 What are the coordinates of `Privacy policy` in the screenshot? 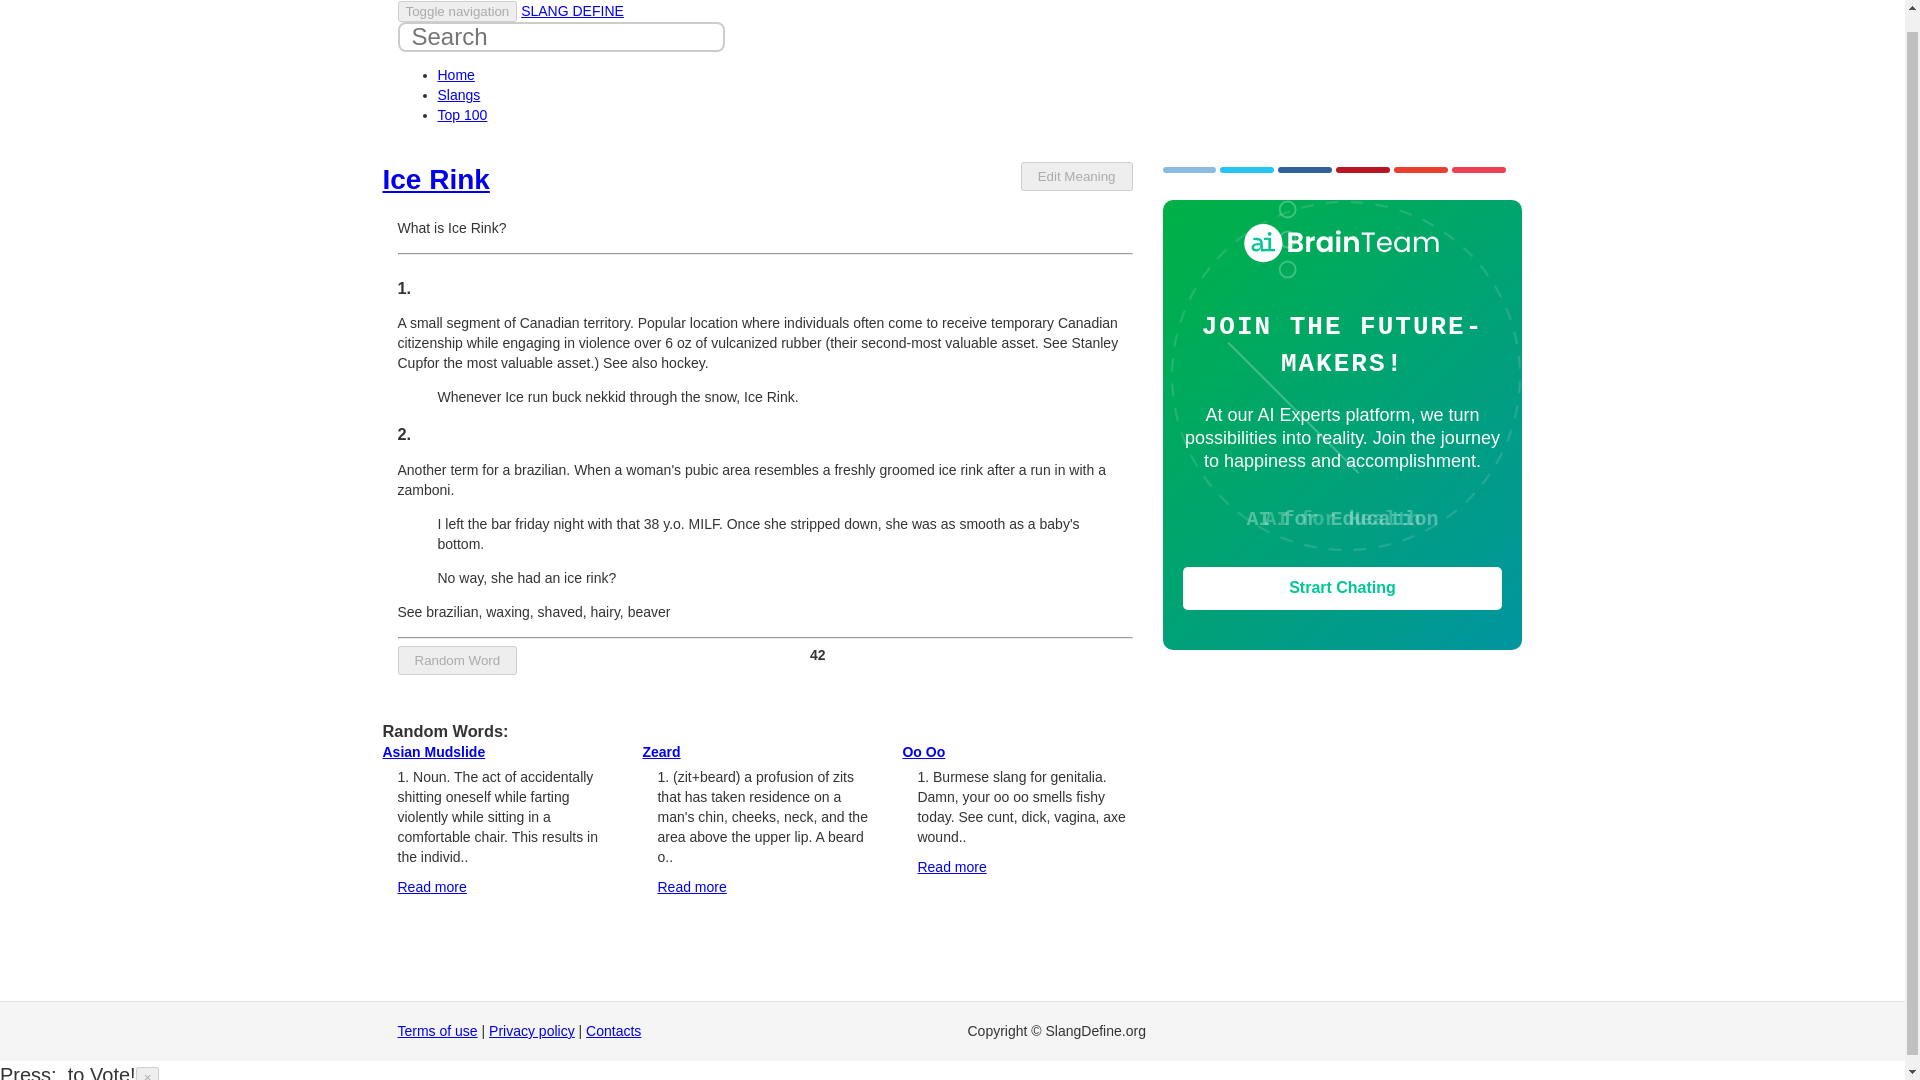 It's located at (532, 1030).